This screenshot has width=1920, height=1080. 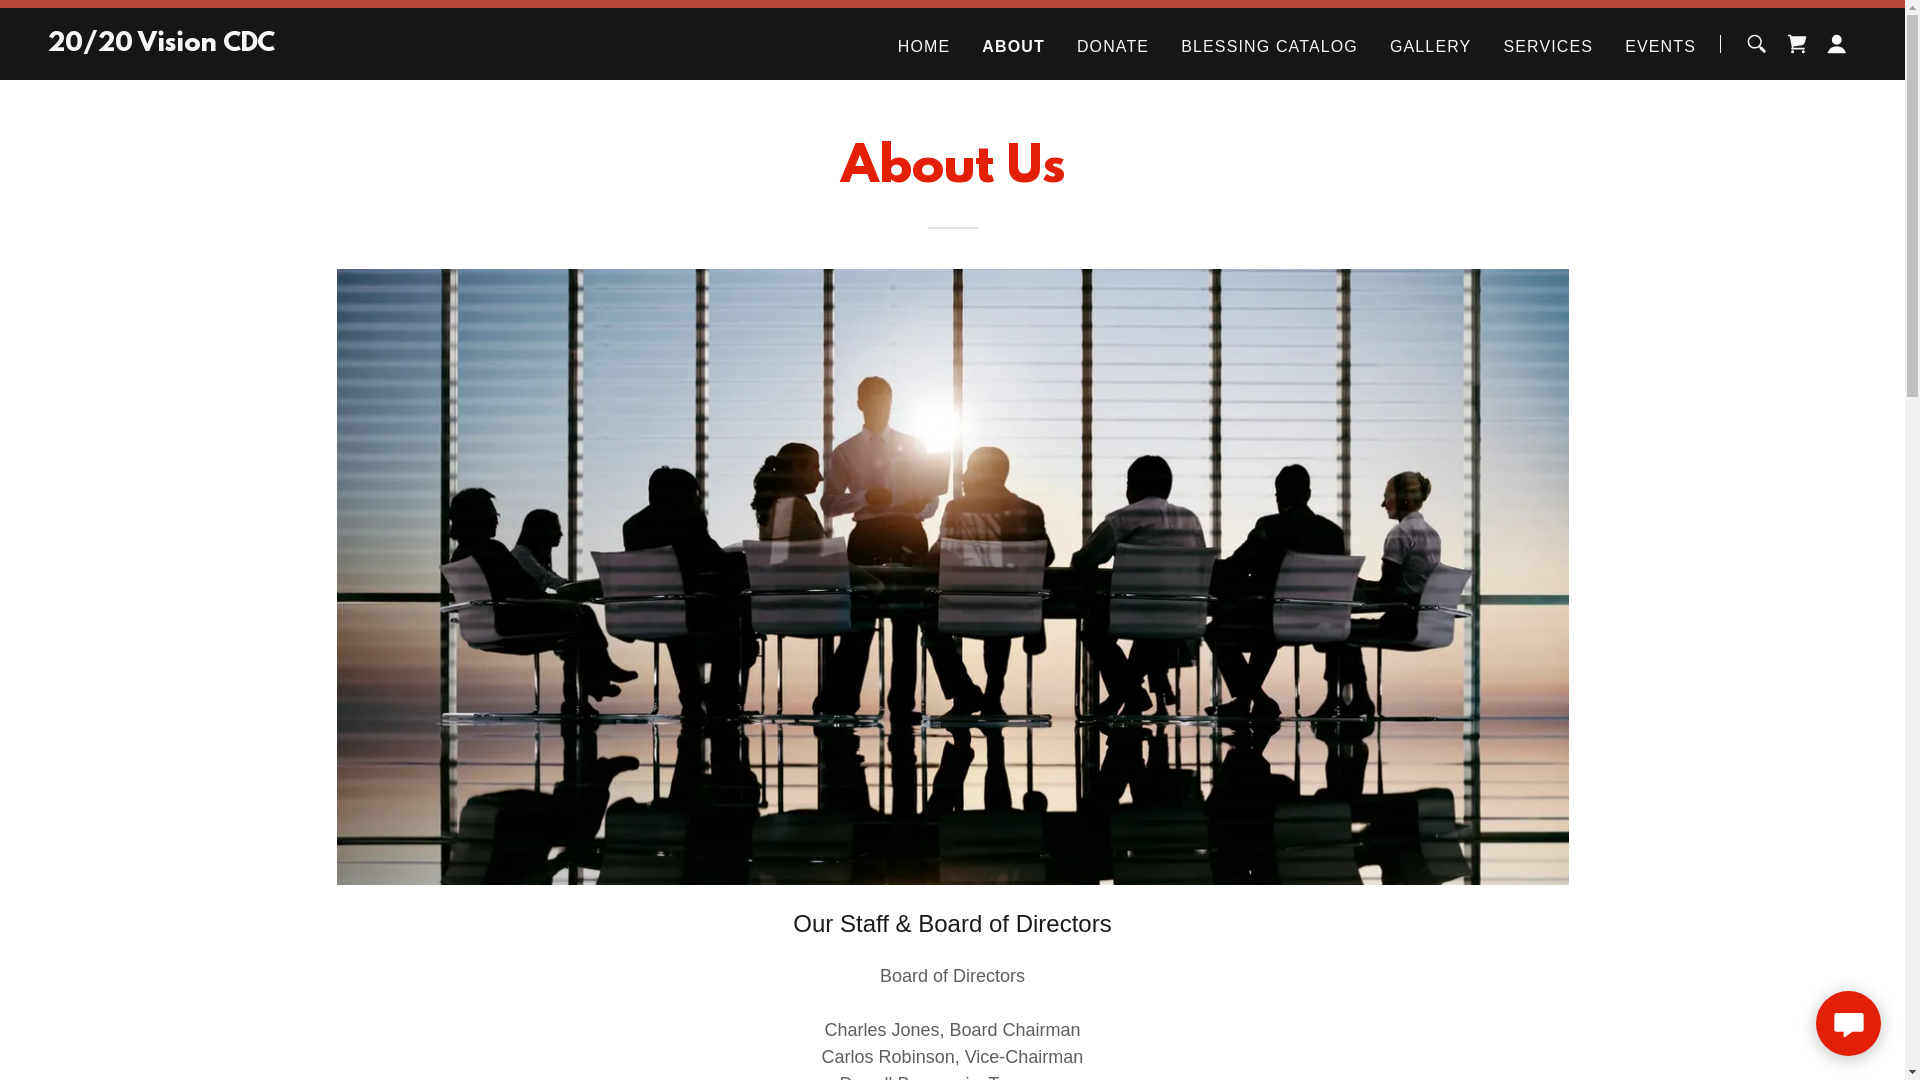 I want to click on 20/20 Vision CDC, so click(x=162, y=45).